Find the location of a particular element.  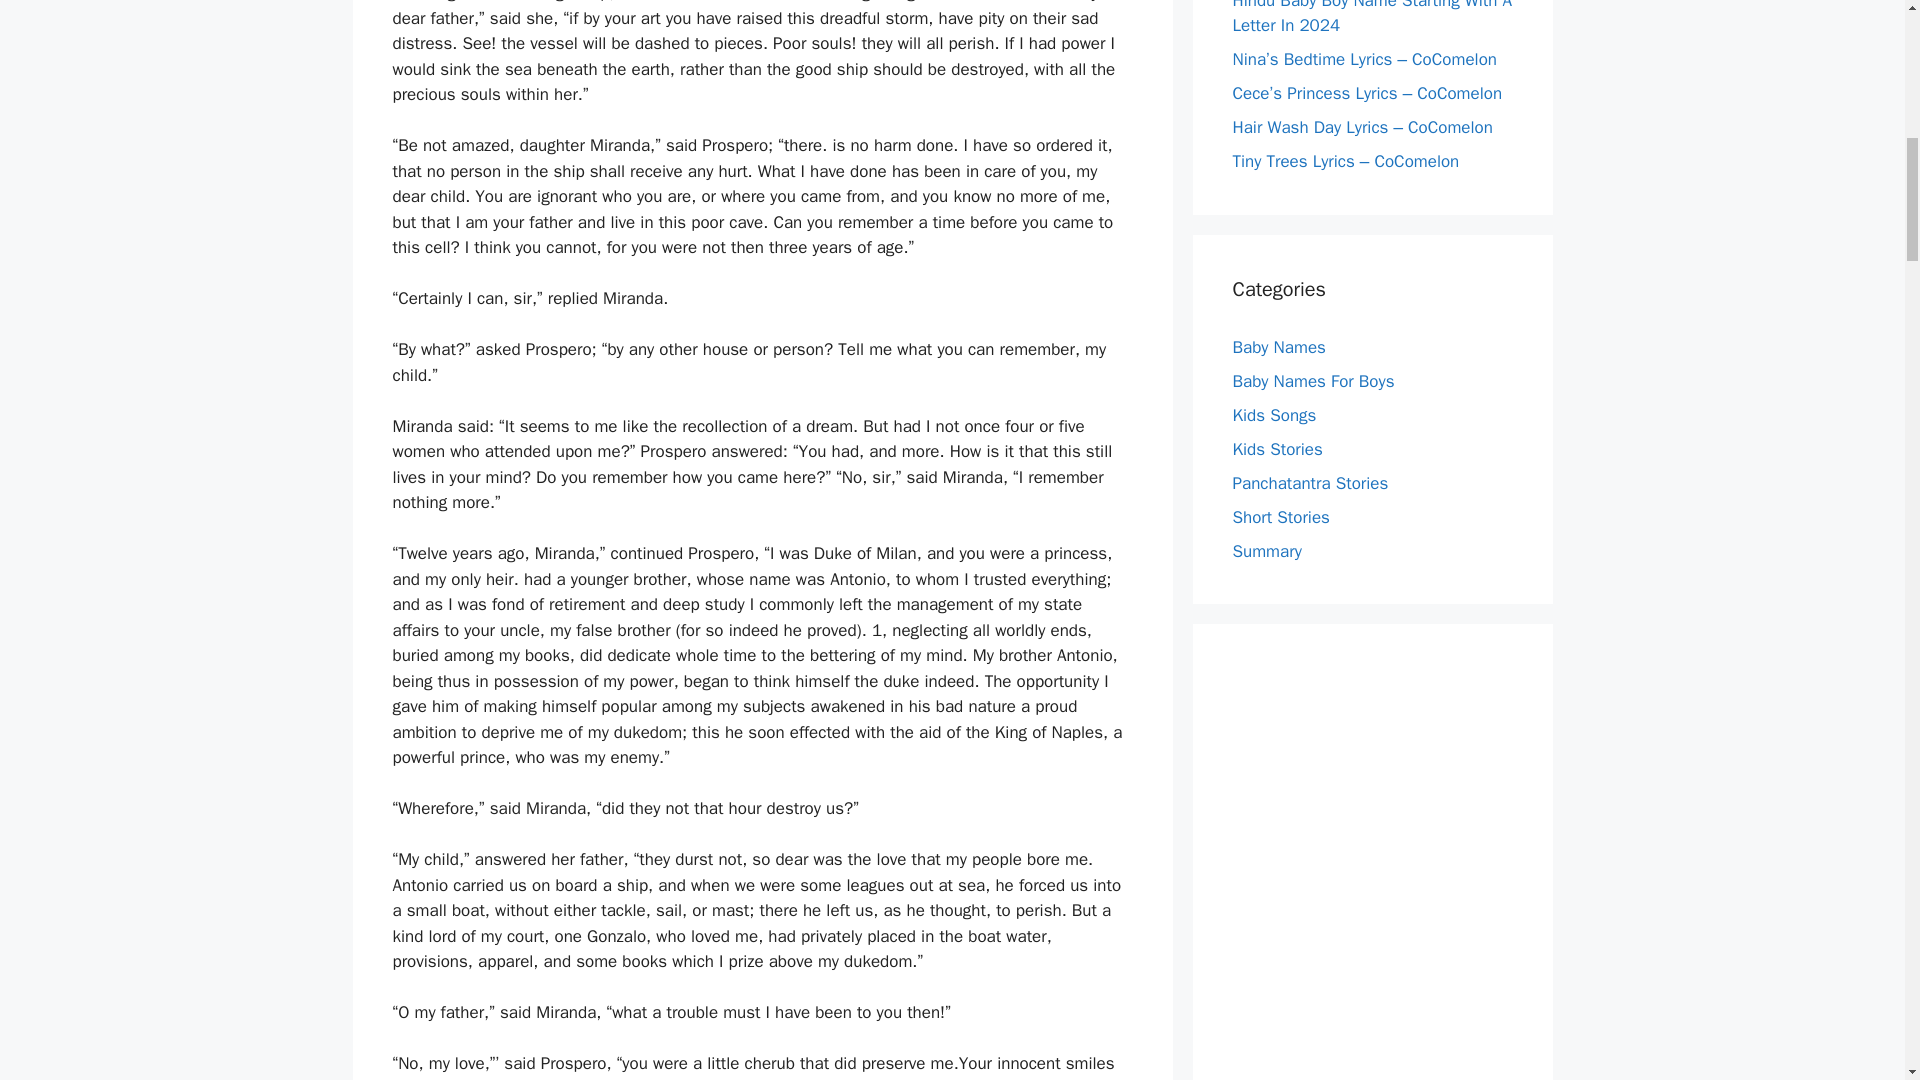

Baby Names For Boys is located at coordinates (1312, 380).